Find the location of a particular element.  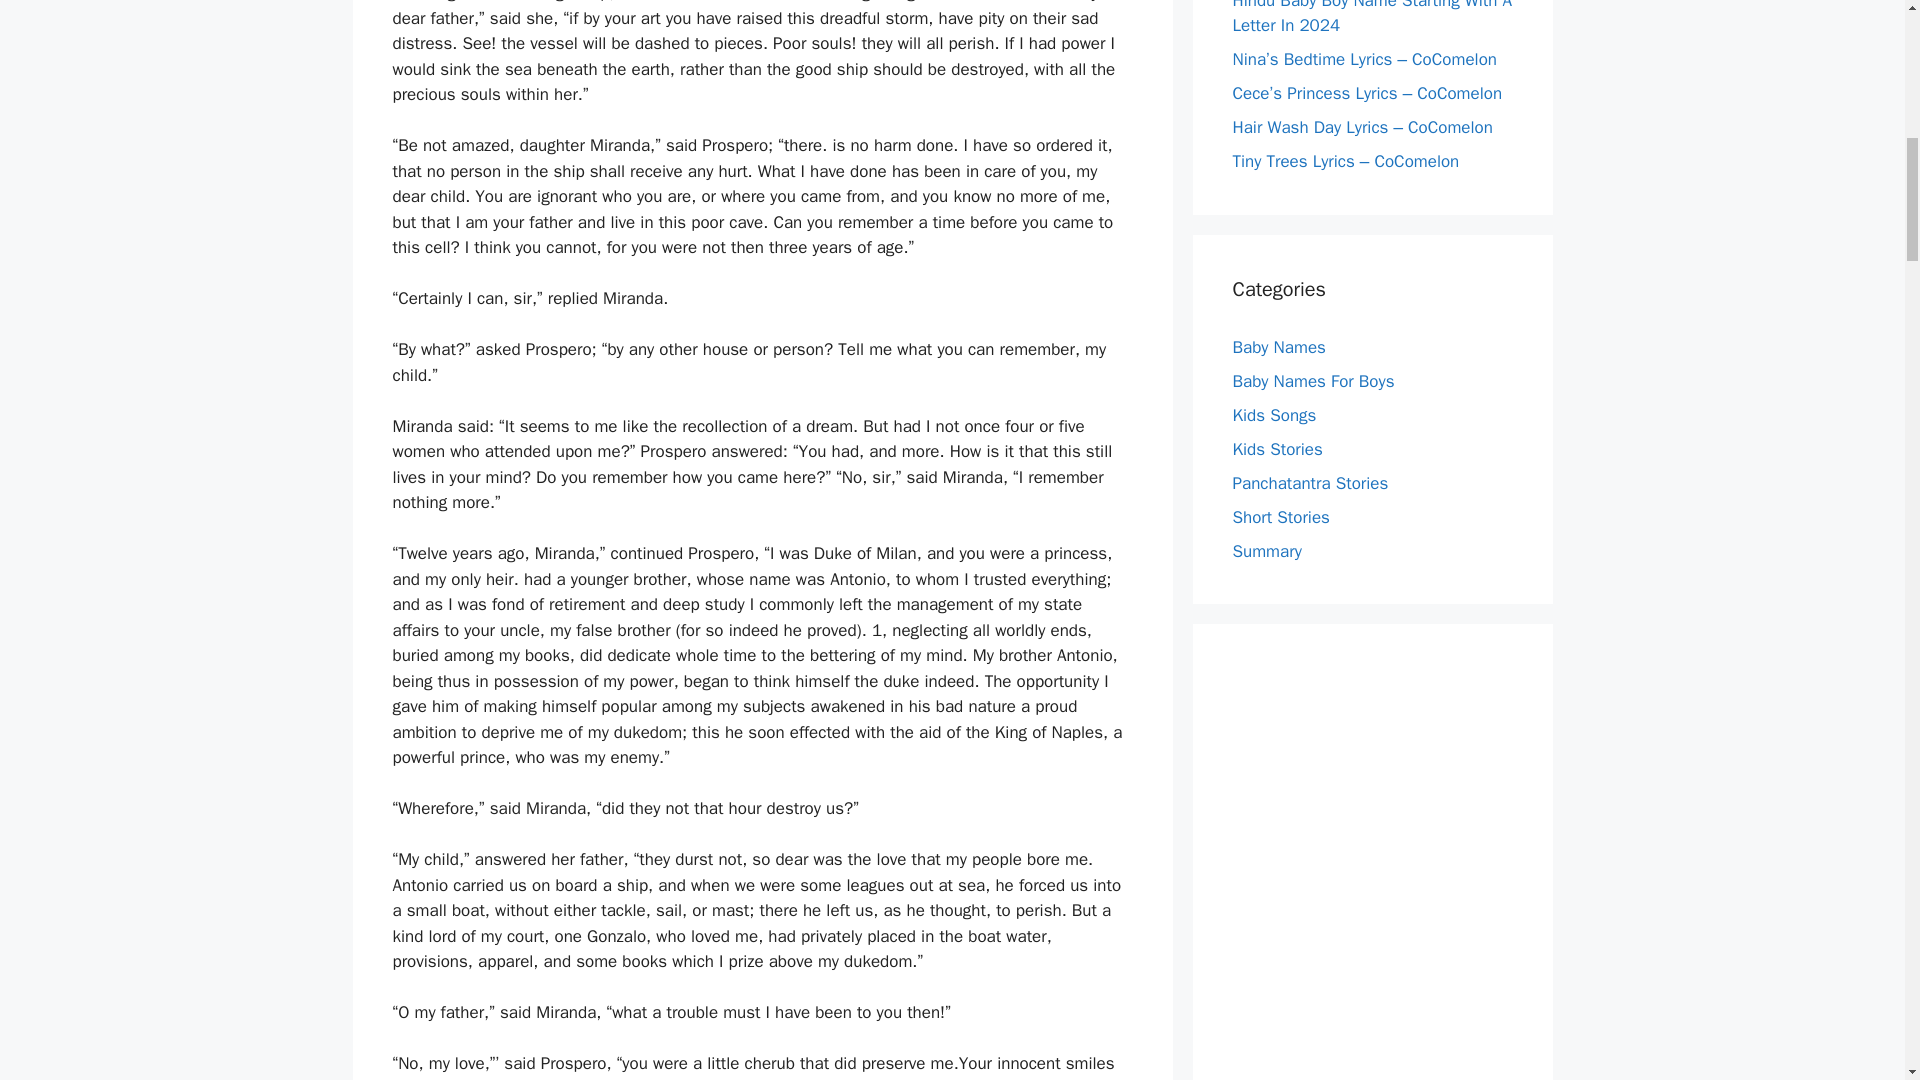

Baby Names For Boys is located at coordinates (1312, 380).